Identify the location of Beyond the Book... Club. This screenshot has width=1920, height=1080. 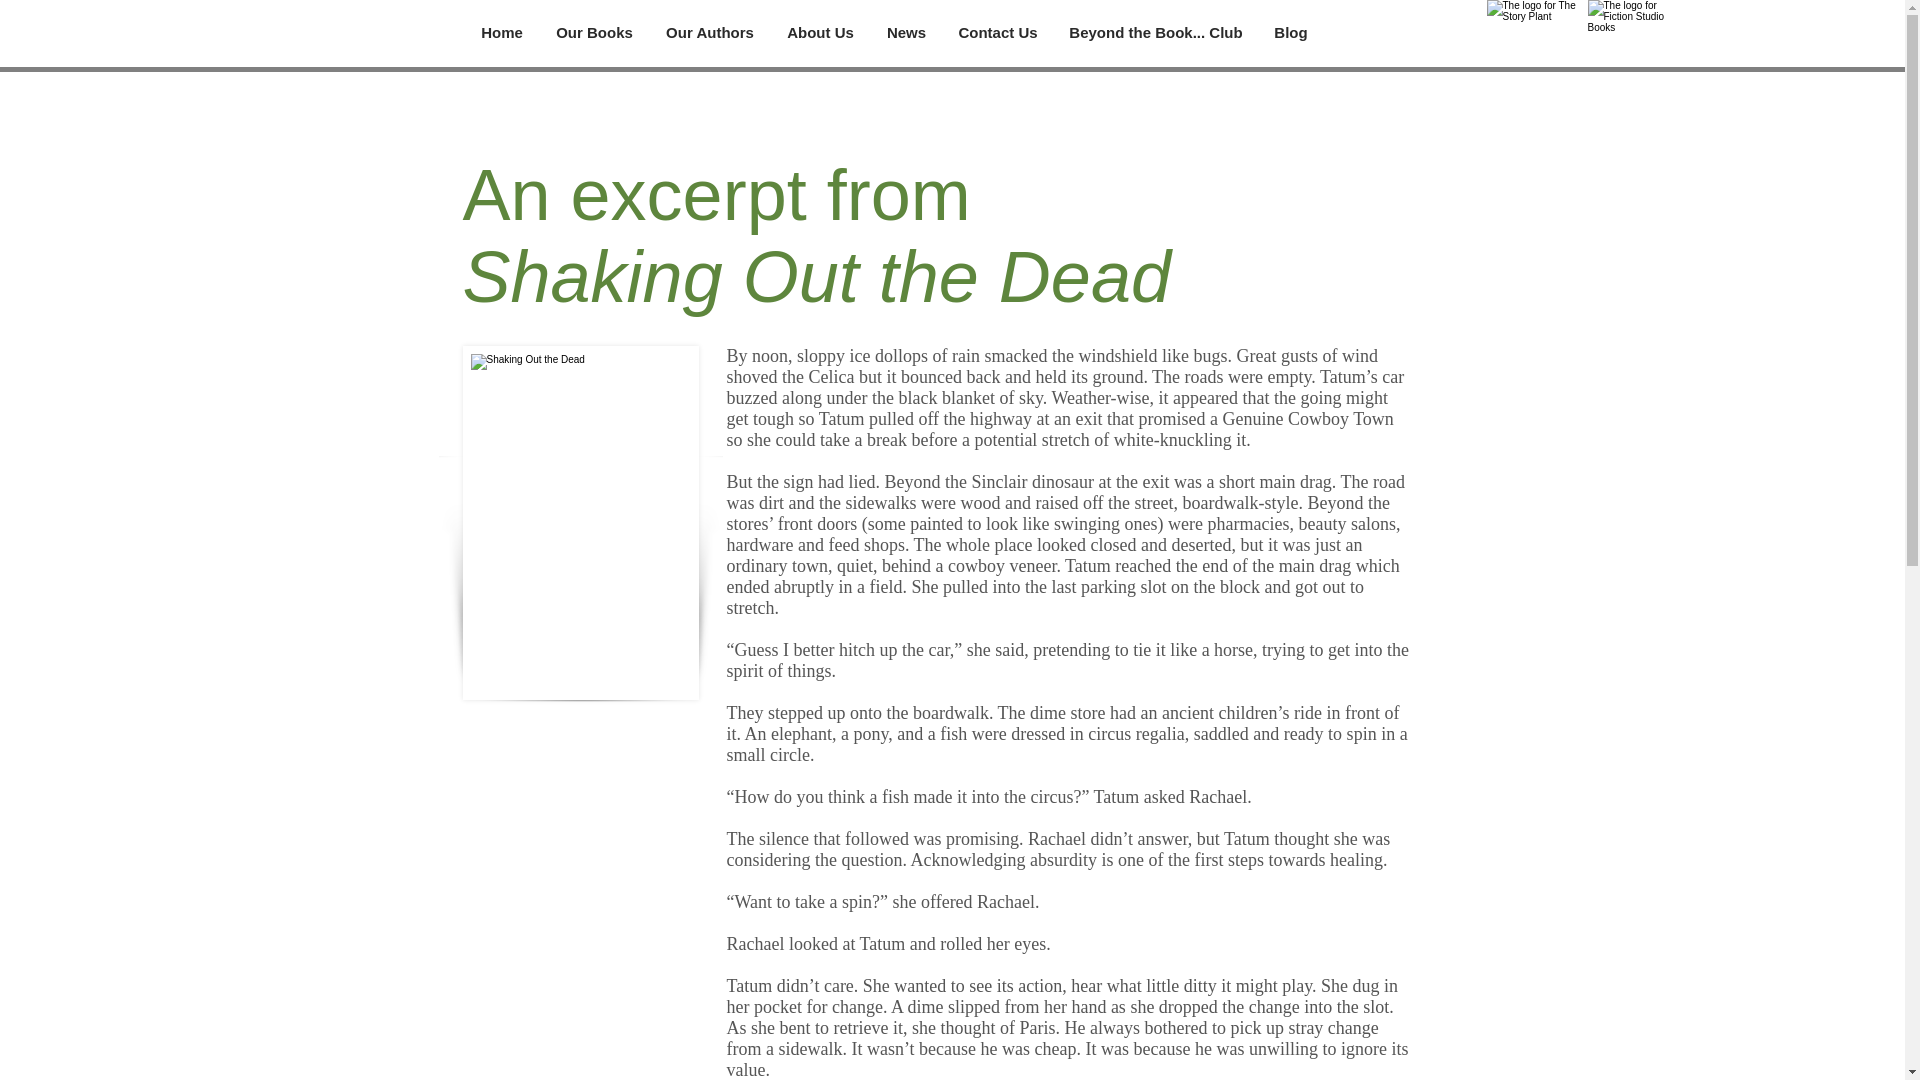
(1156, 32).